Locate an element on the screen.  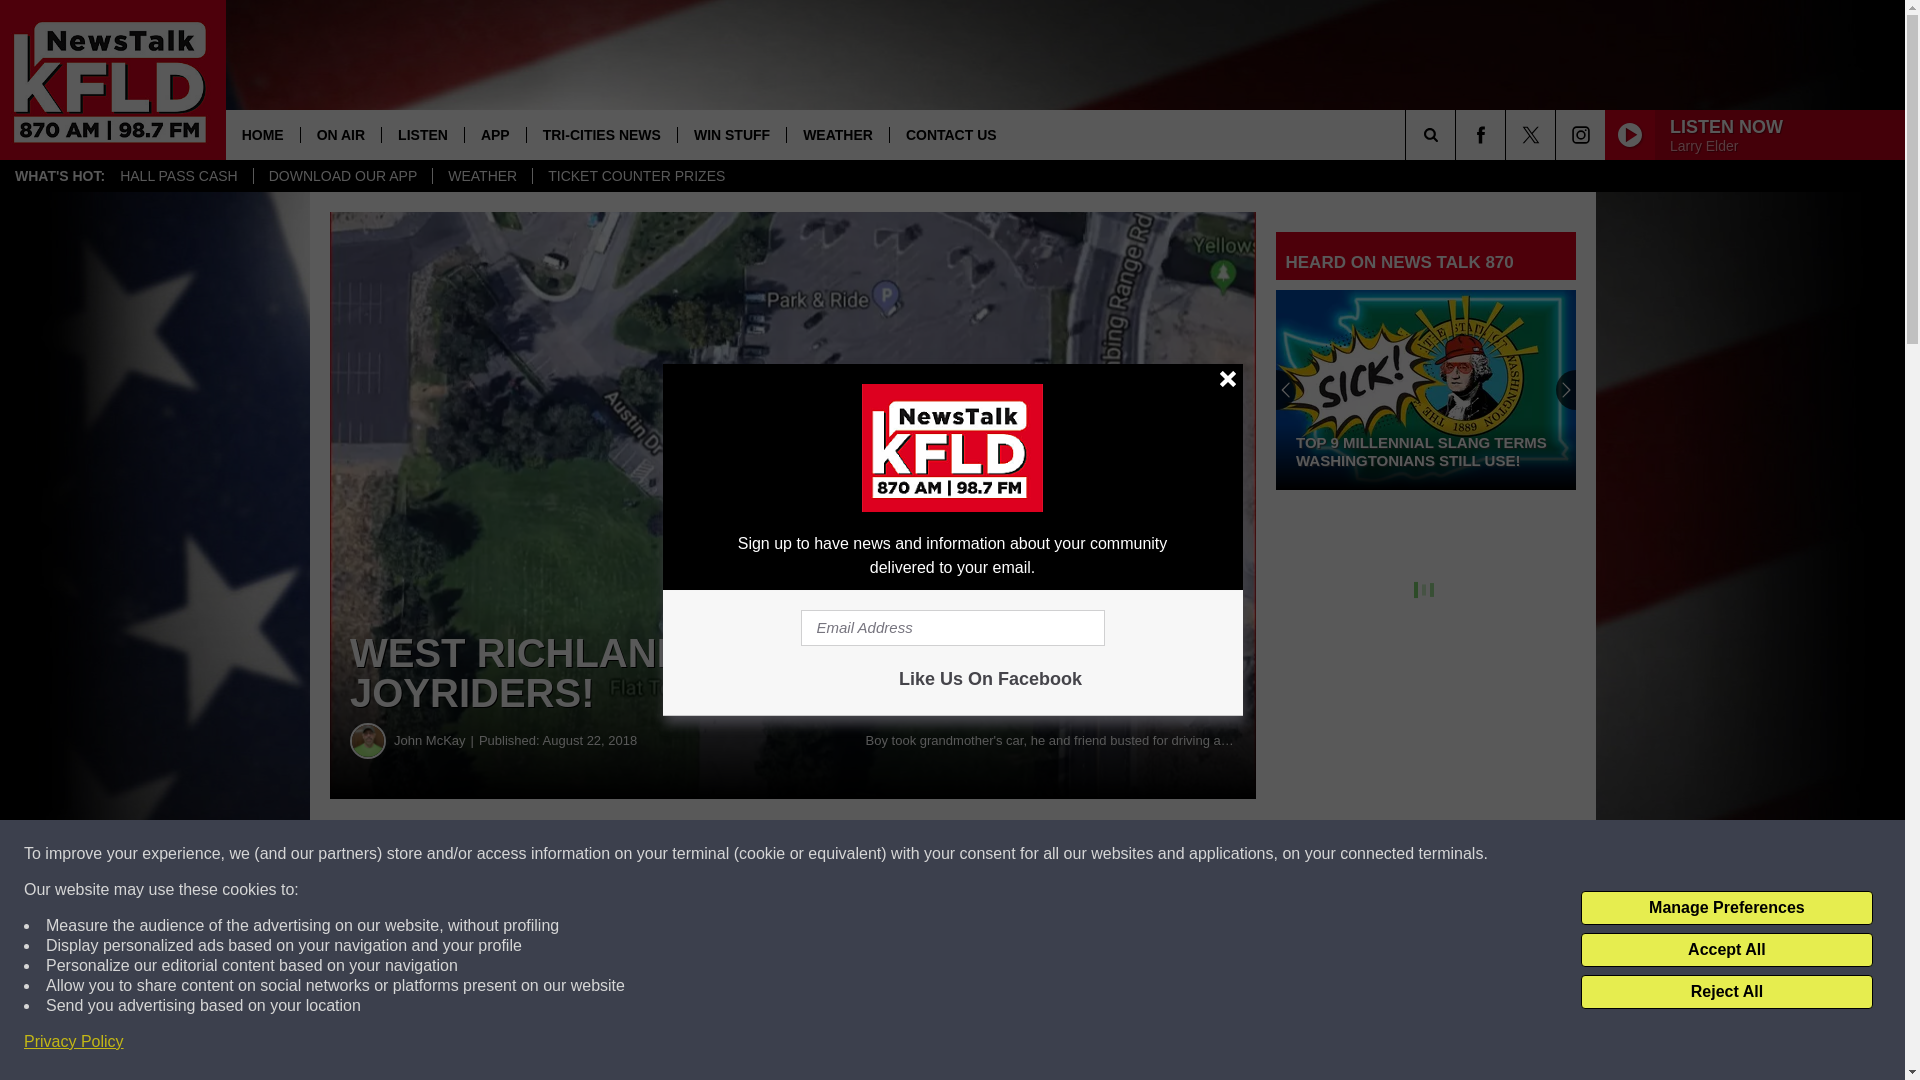
HALL PASS CASH is located at coordinates (179, 176).